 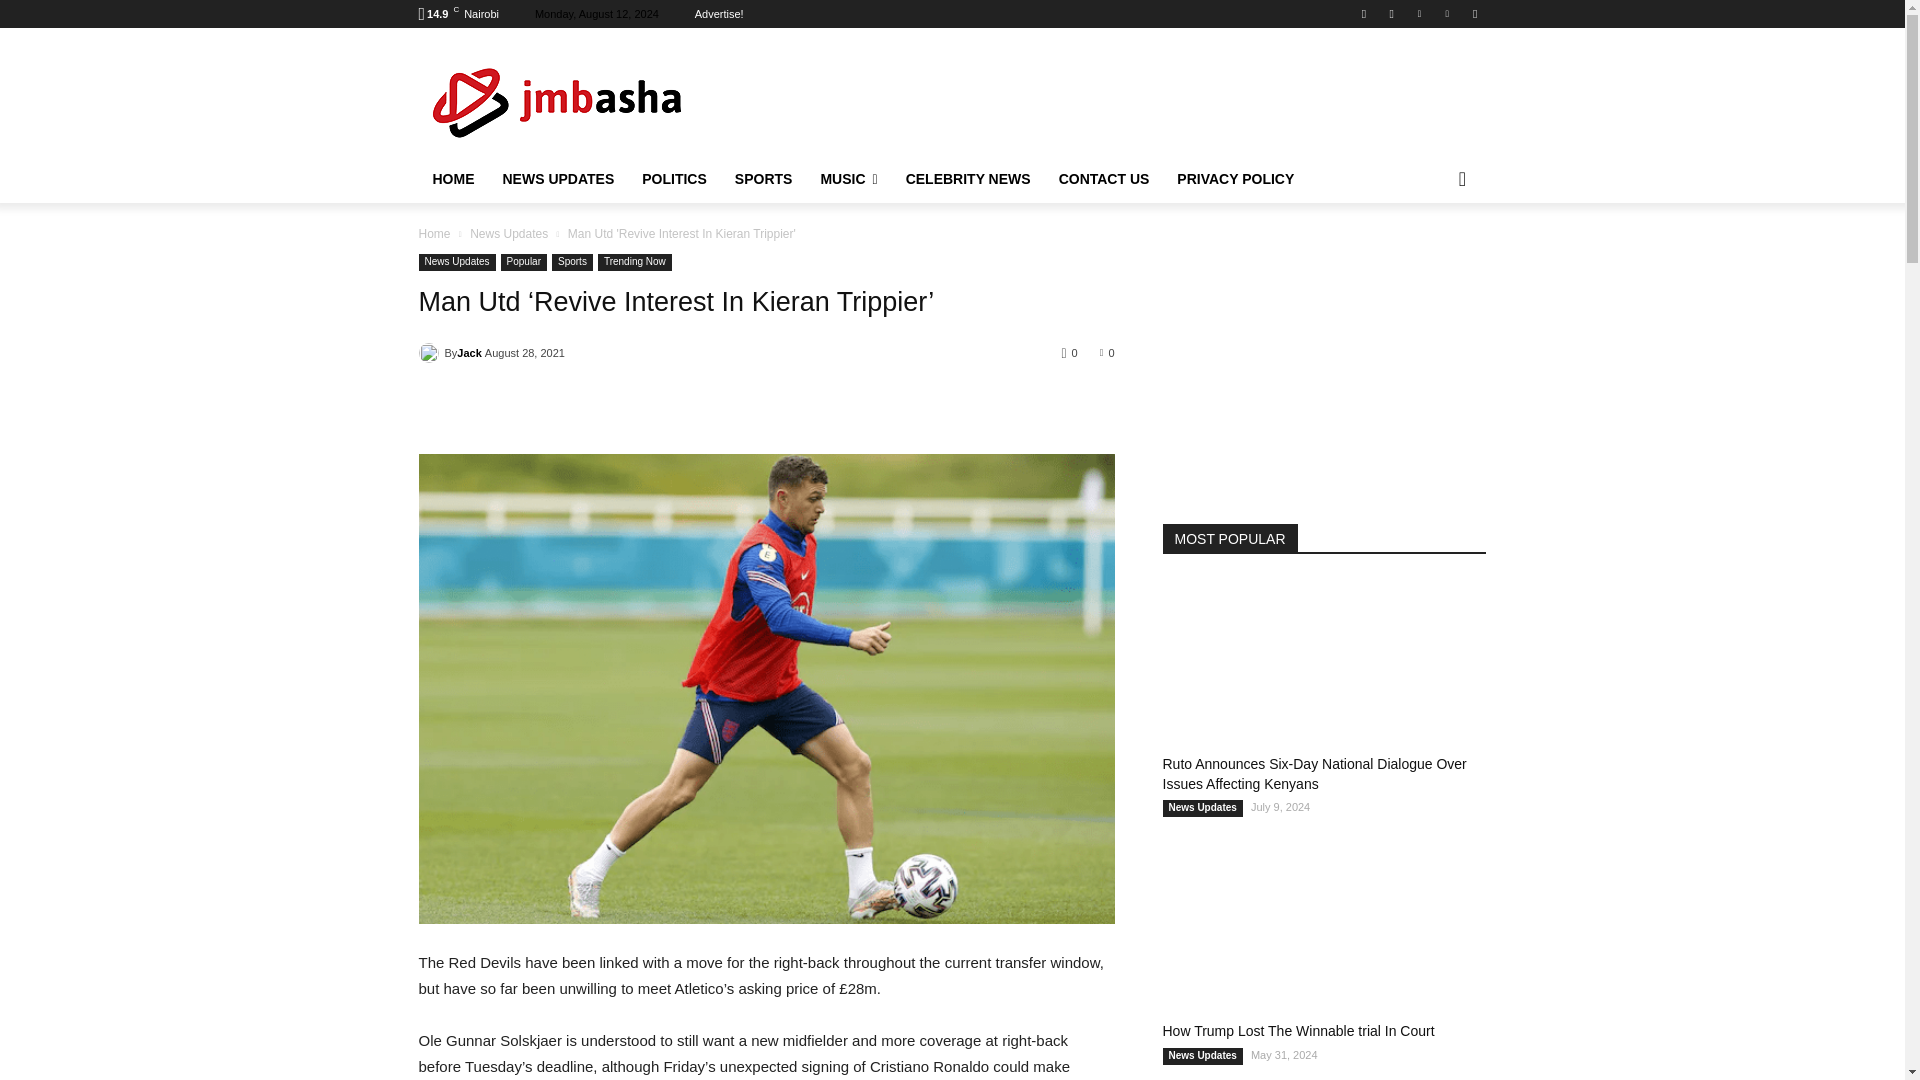 What do you see at coordinates (452, 179) in the screenshot?
I see `HOME` at bounding box center [452, 179].